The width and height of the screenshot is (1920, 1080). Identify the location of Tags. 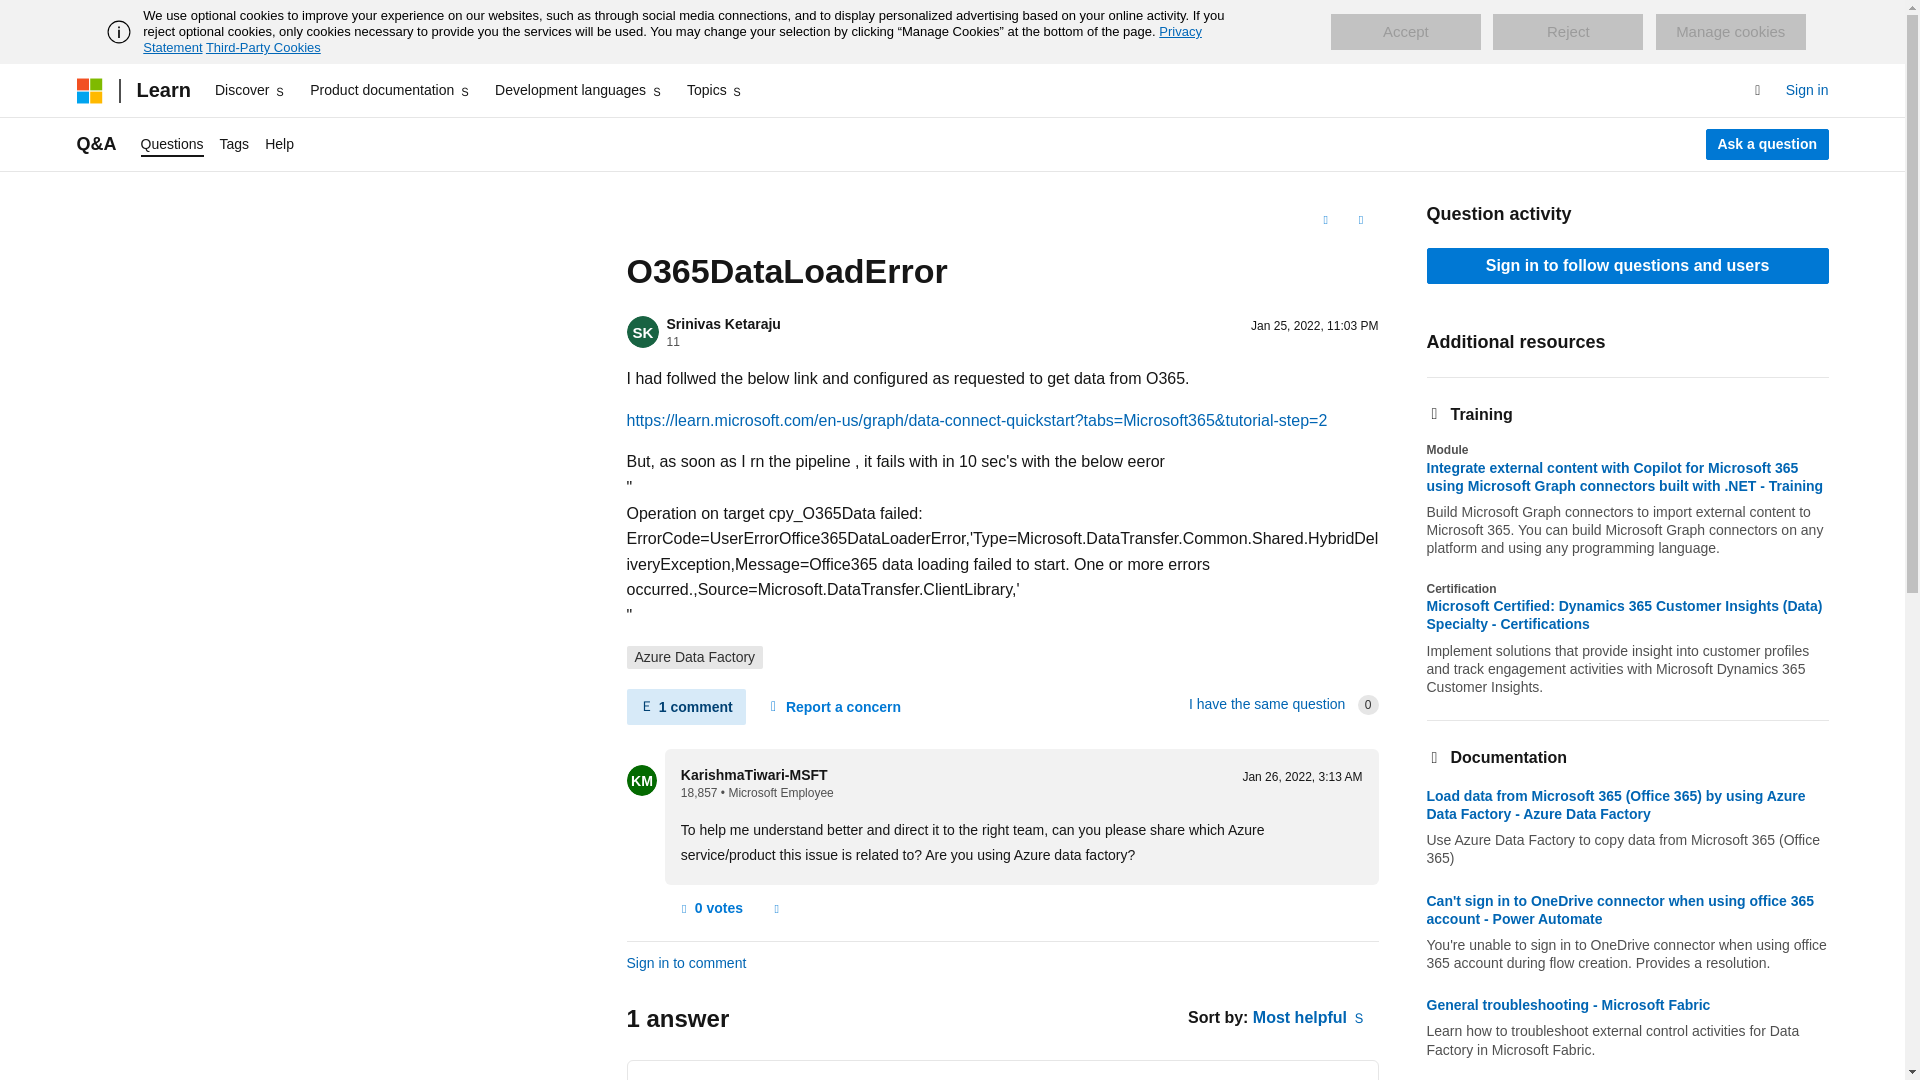
(234, 144).